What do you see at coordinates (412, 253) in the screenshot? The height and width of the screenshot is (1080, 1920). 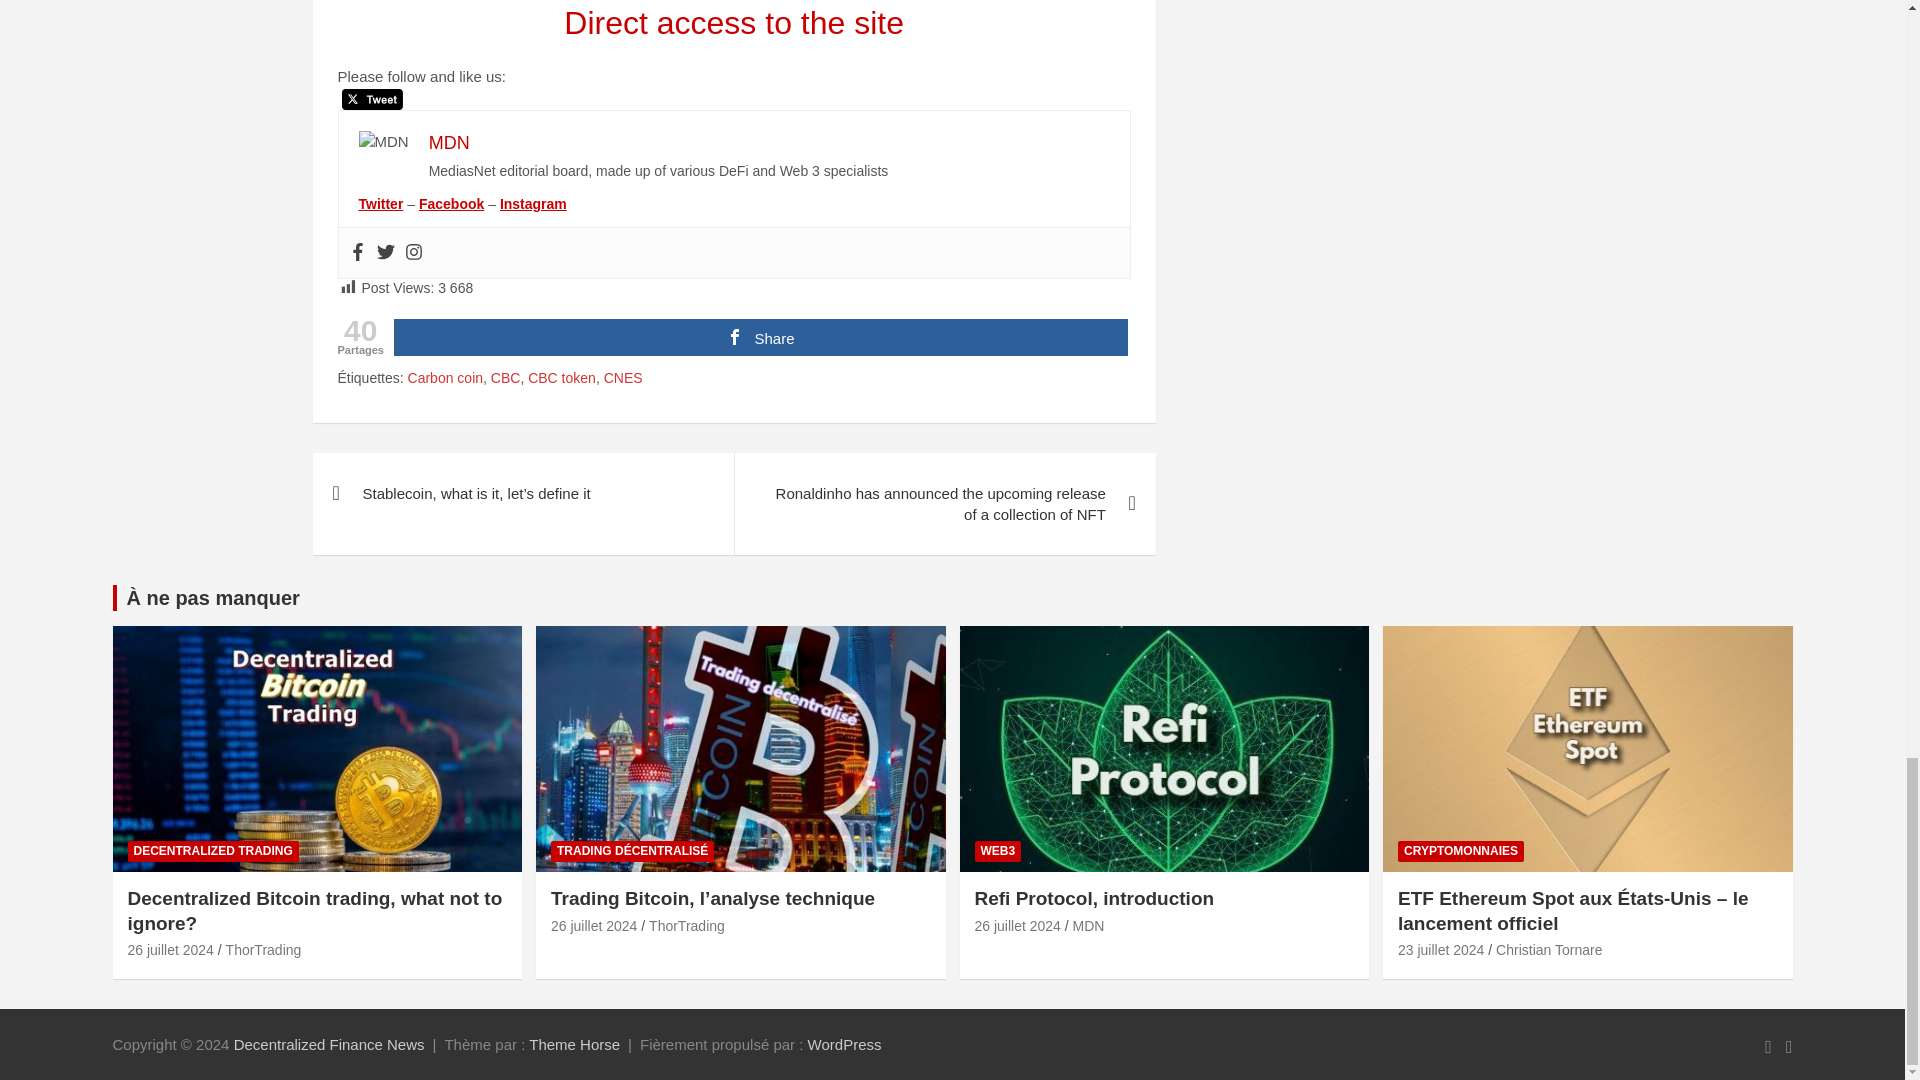 I see `Instagram` at bounding box center [412, 253].